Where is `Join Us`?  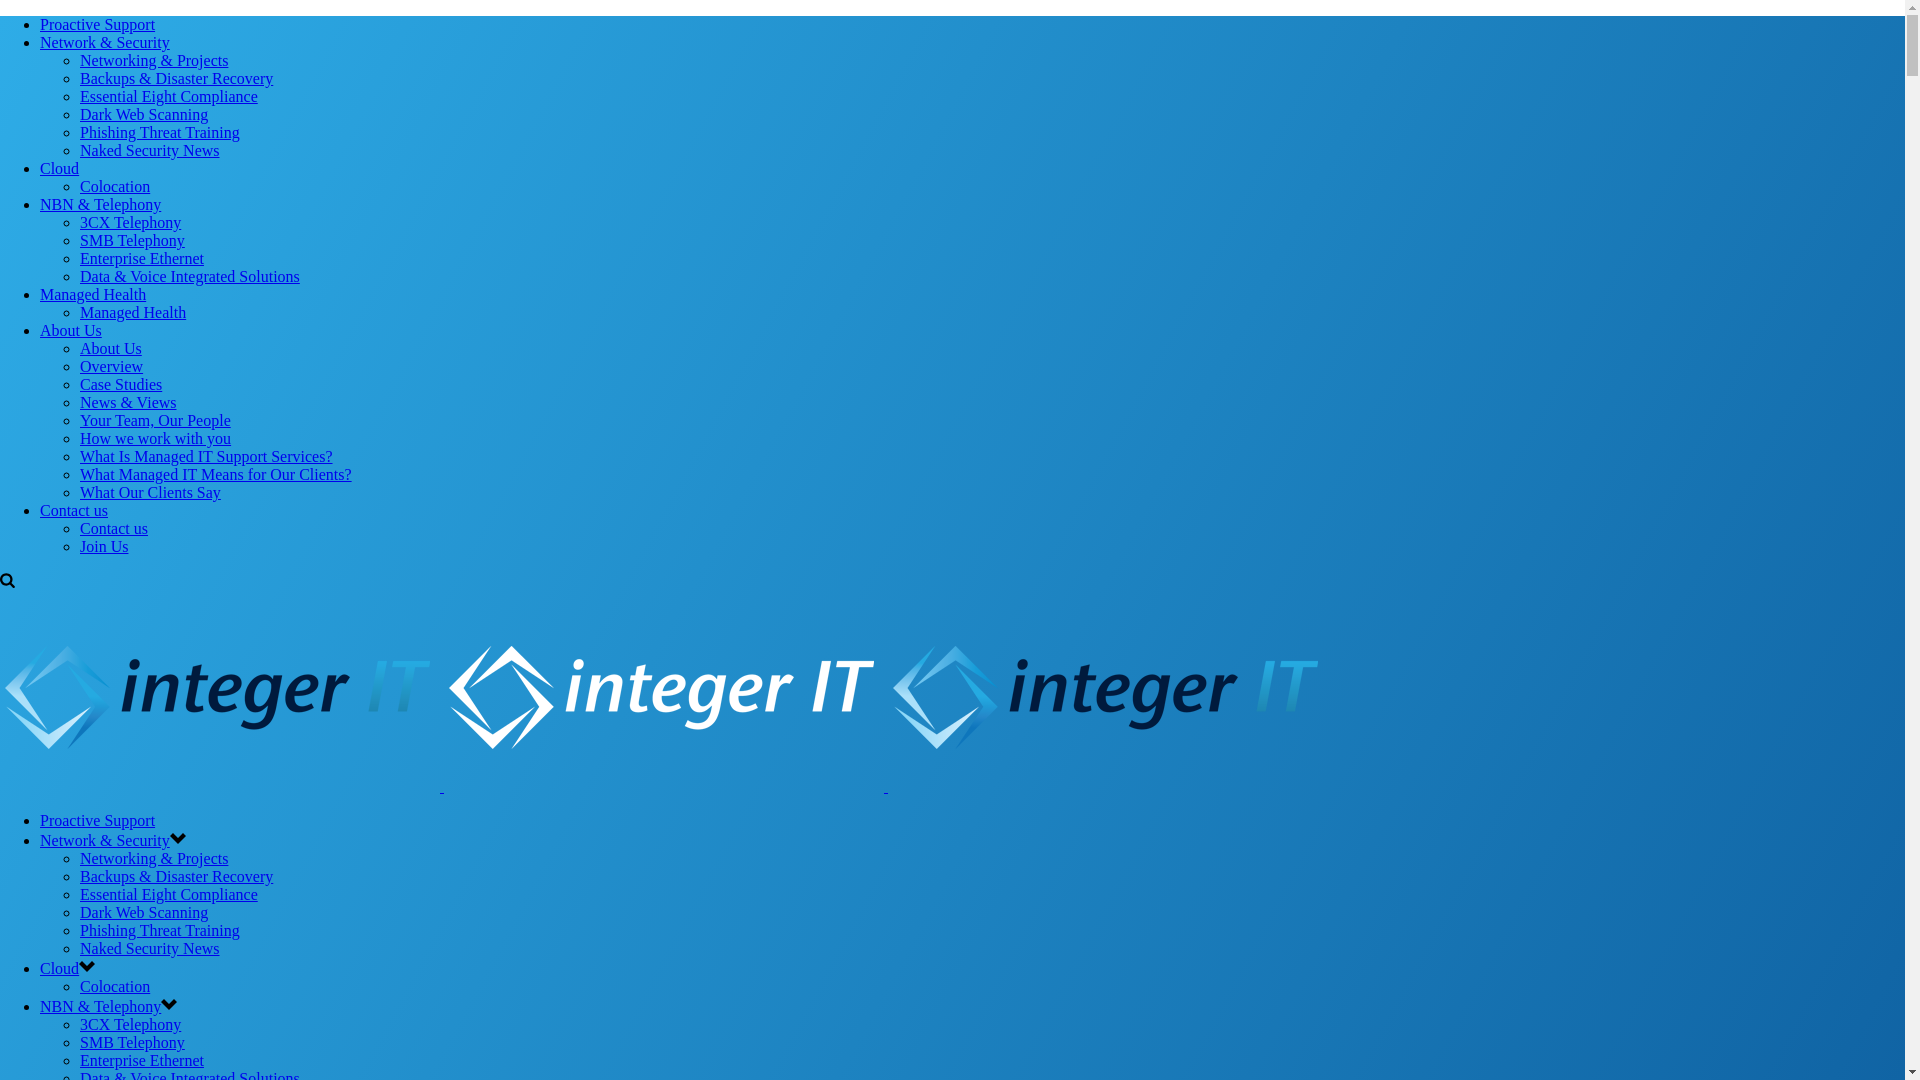
Join Us is located at coordinates (104, 546).